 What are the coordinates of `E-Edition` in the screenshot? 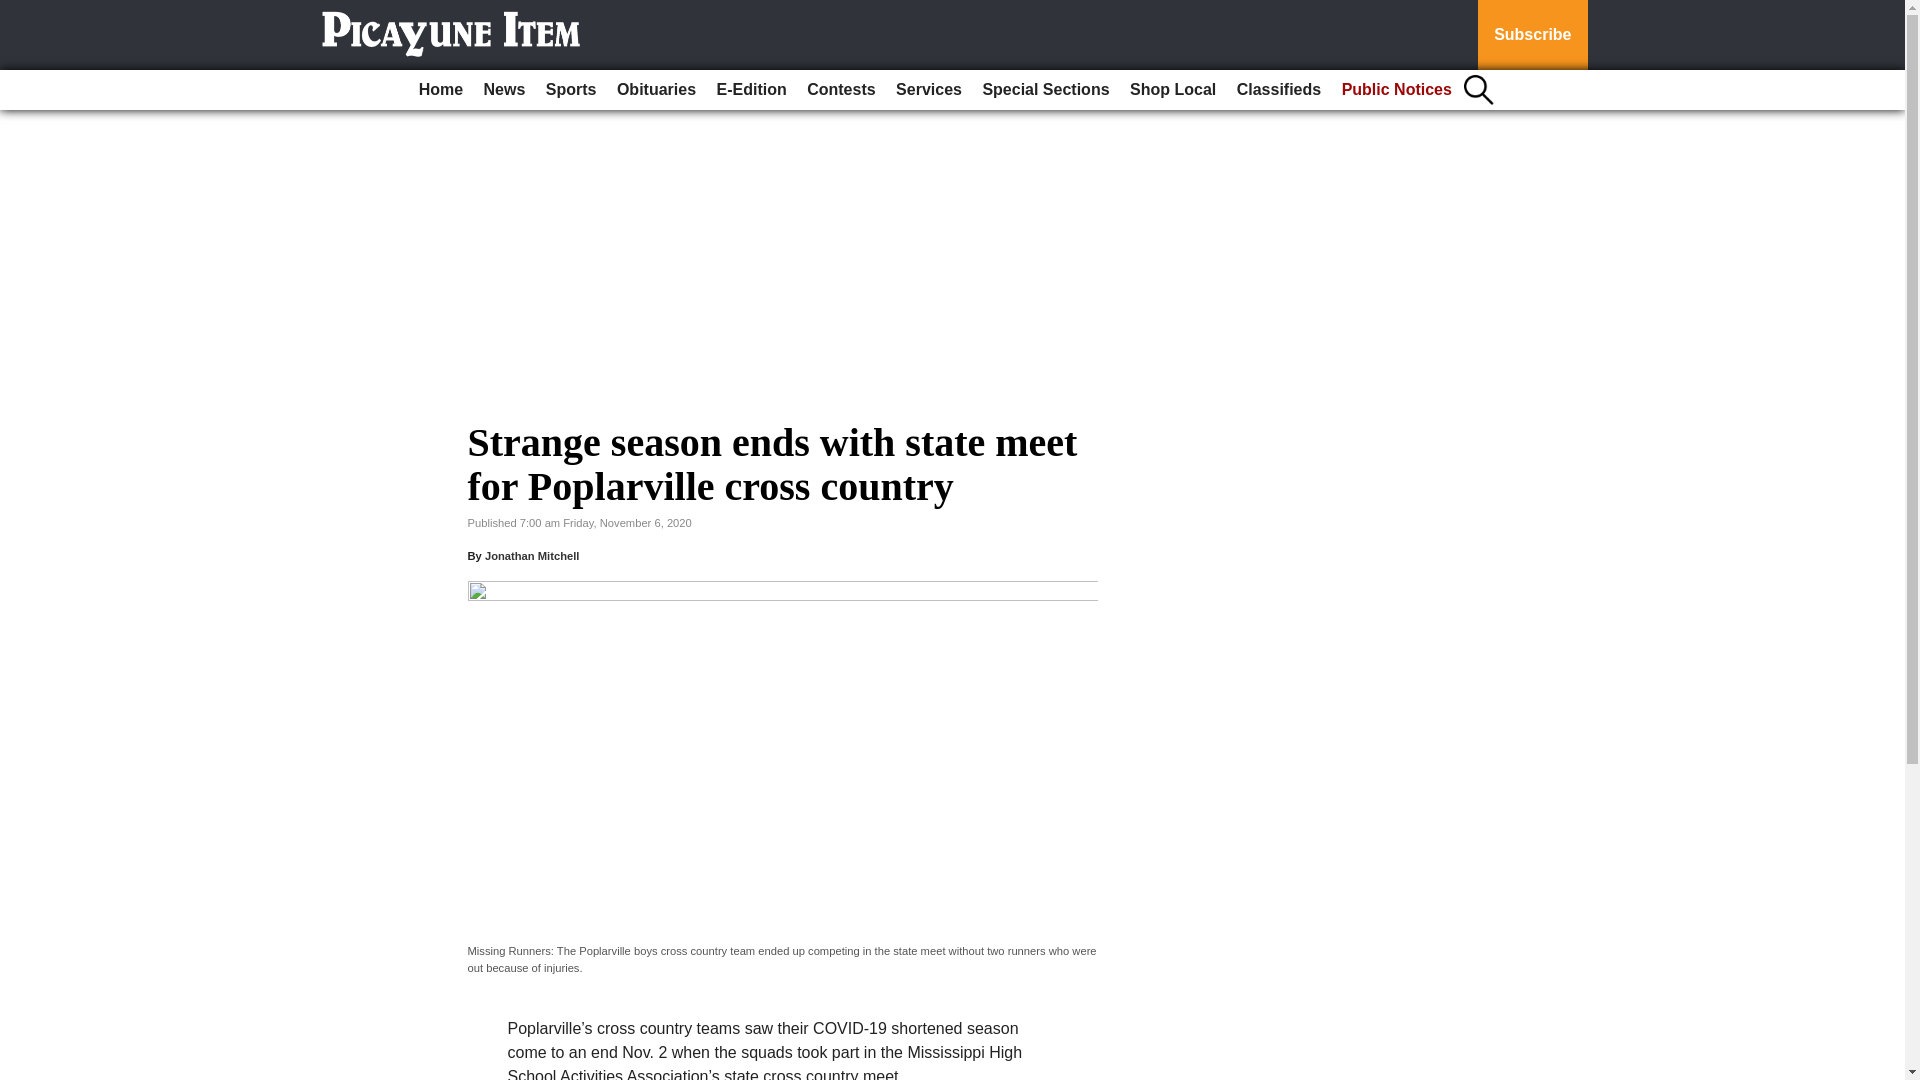 It's located at (751, 90).